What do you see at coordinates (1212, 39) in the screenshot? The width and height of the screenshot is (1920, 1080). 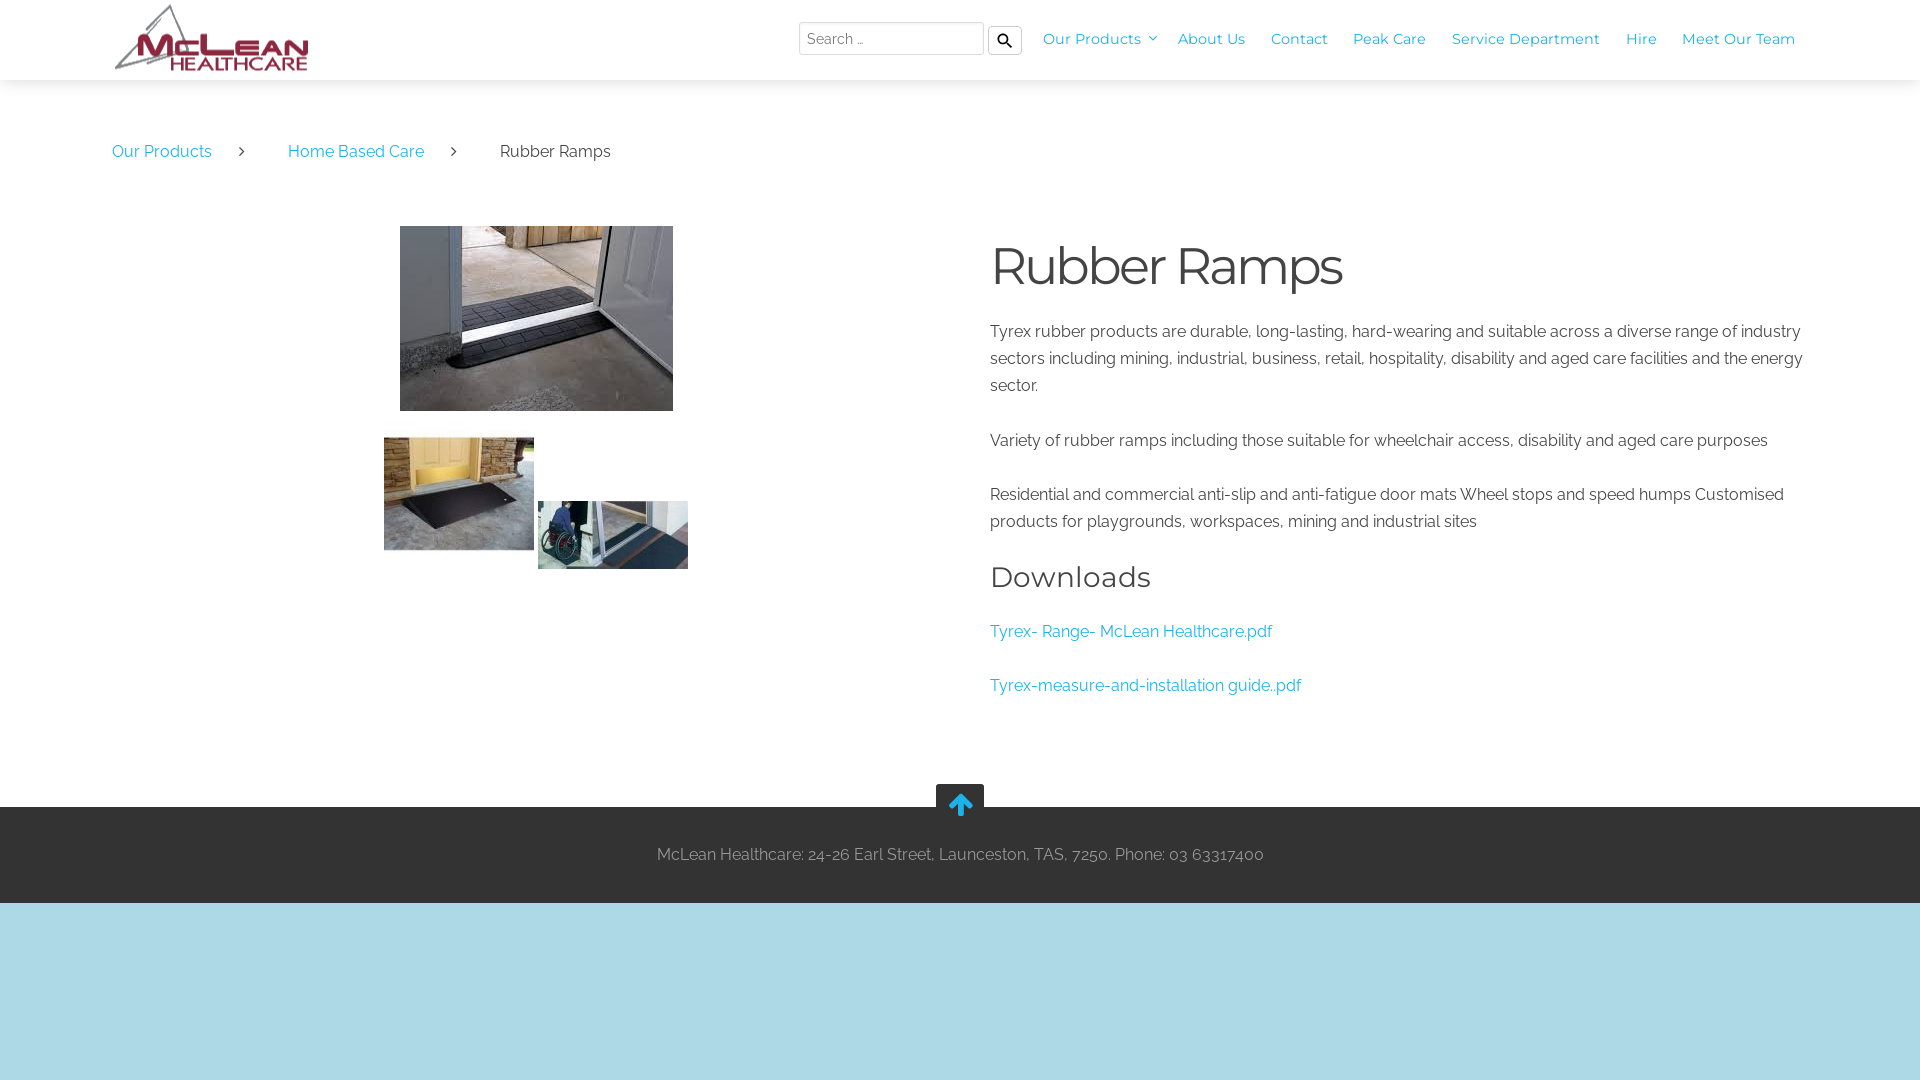 I see `About Us` at bounding box center [1212, 39].